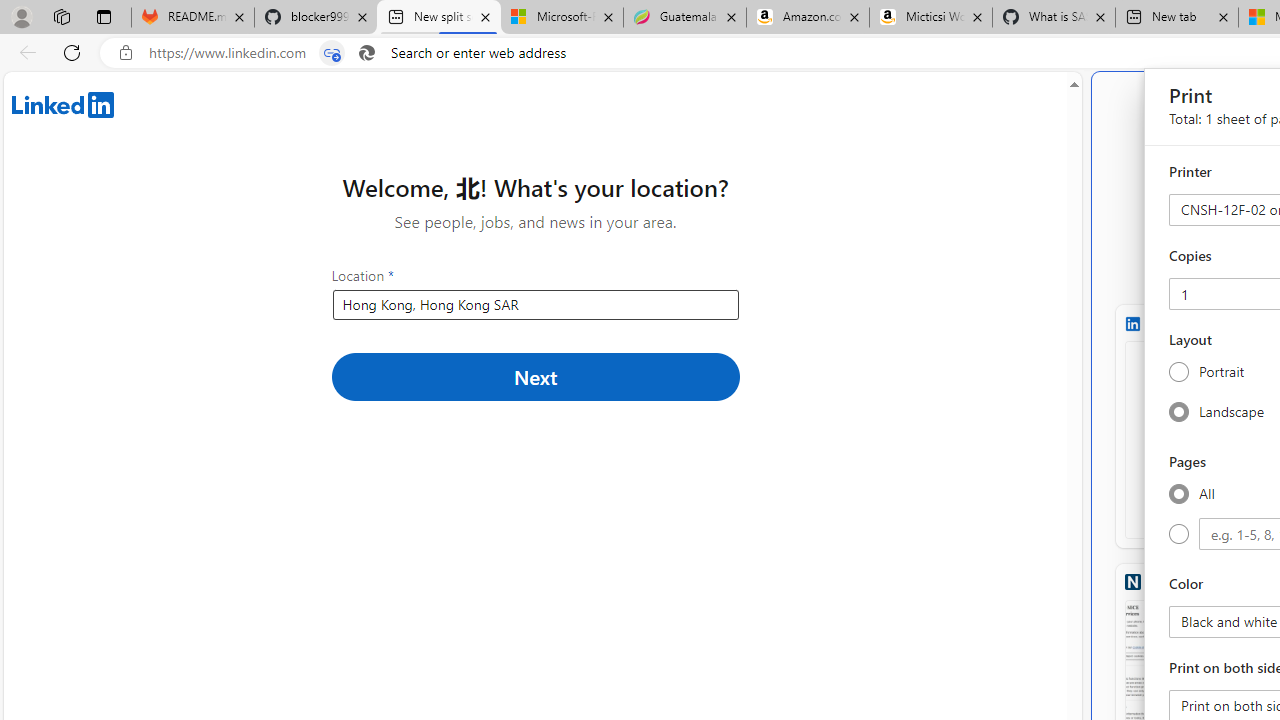 The width and height of the screenshot is (1280, 720). I want to click on All, so click(1178, 493).